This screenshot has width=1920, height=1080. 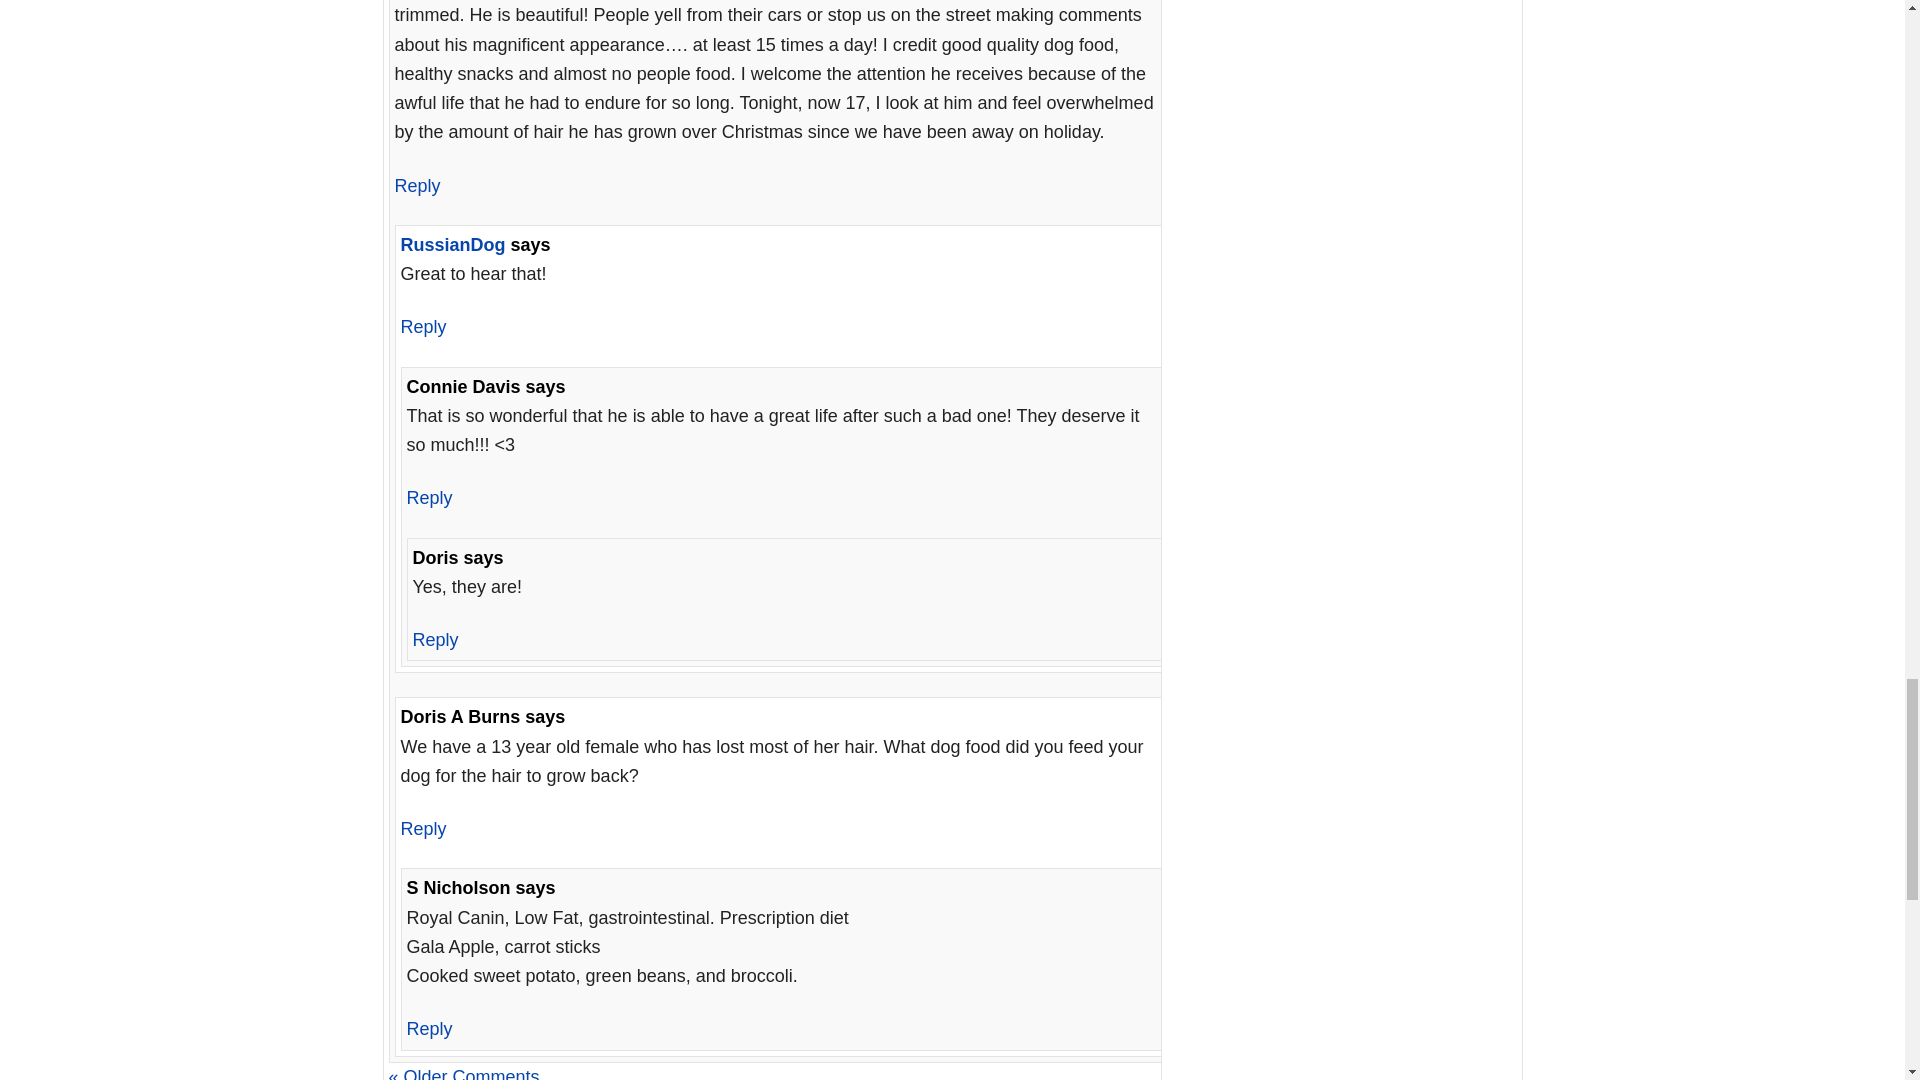 What do you see at coordinates (422, 326) in the screenshot?
I see `Reply` at bounding box center [422, 326].